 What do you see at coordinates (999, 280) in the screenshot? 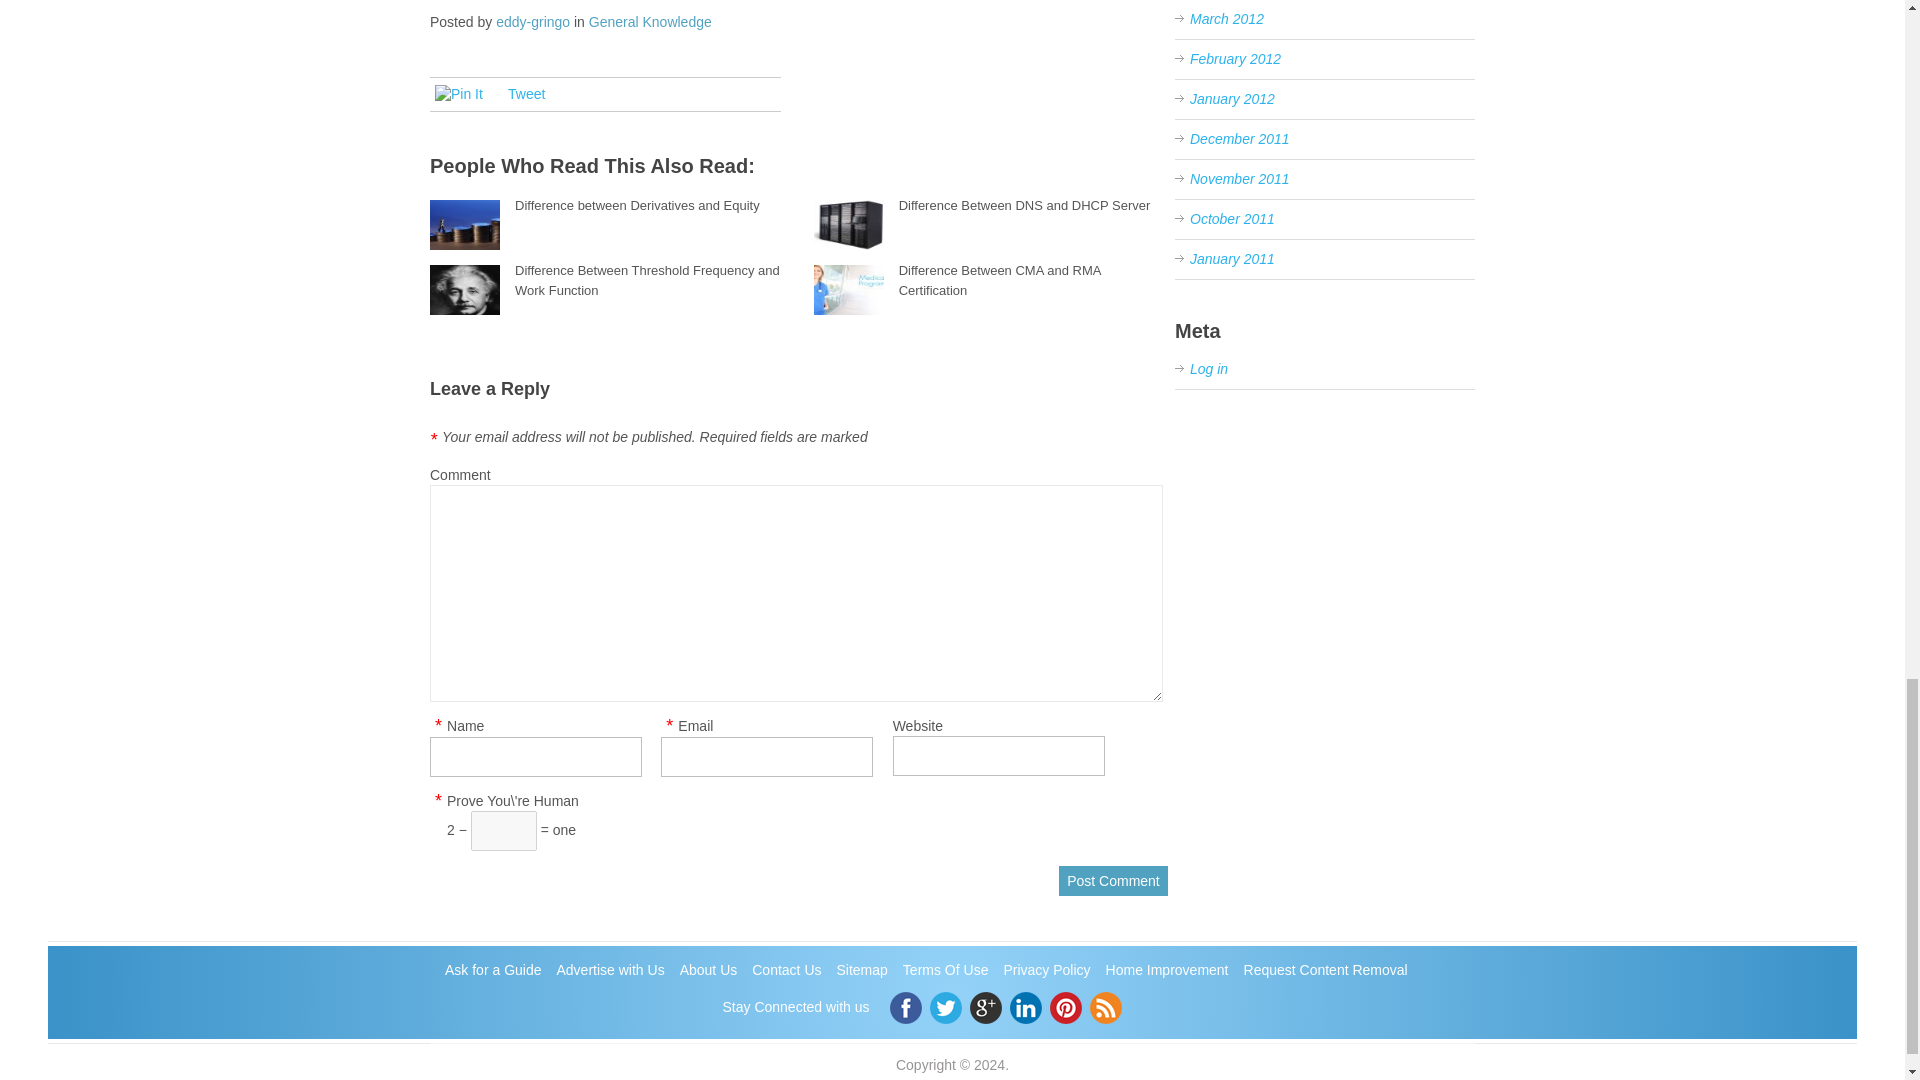
I see `Difference Between CMA and RMA Certification` at bounding box center [999, 280].